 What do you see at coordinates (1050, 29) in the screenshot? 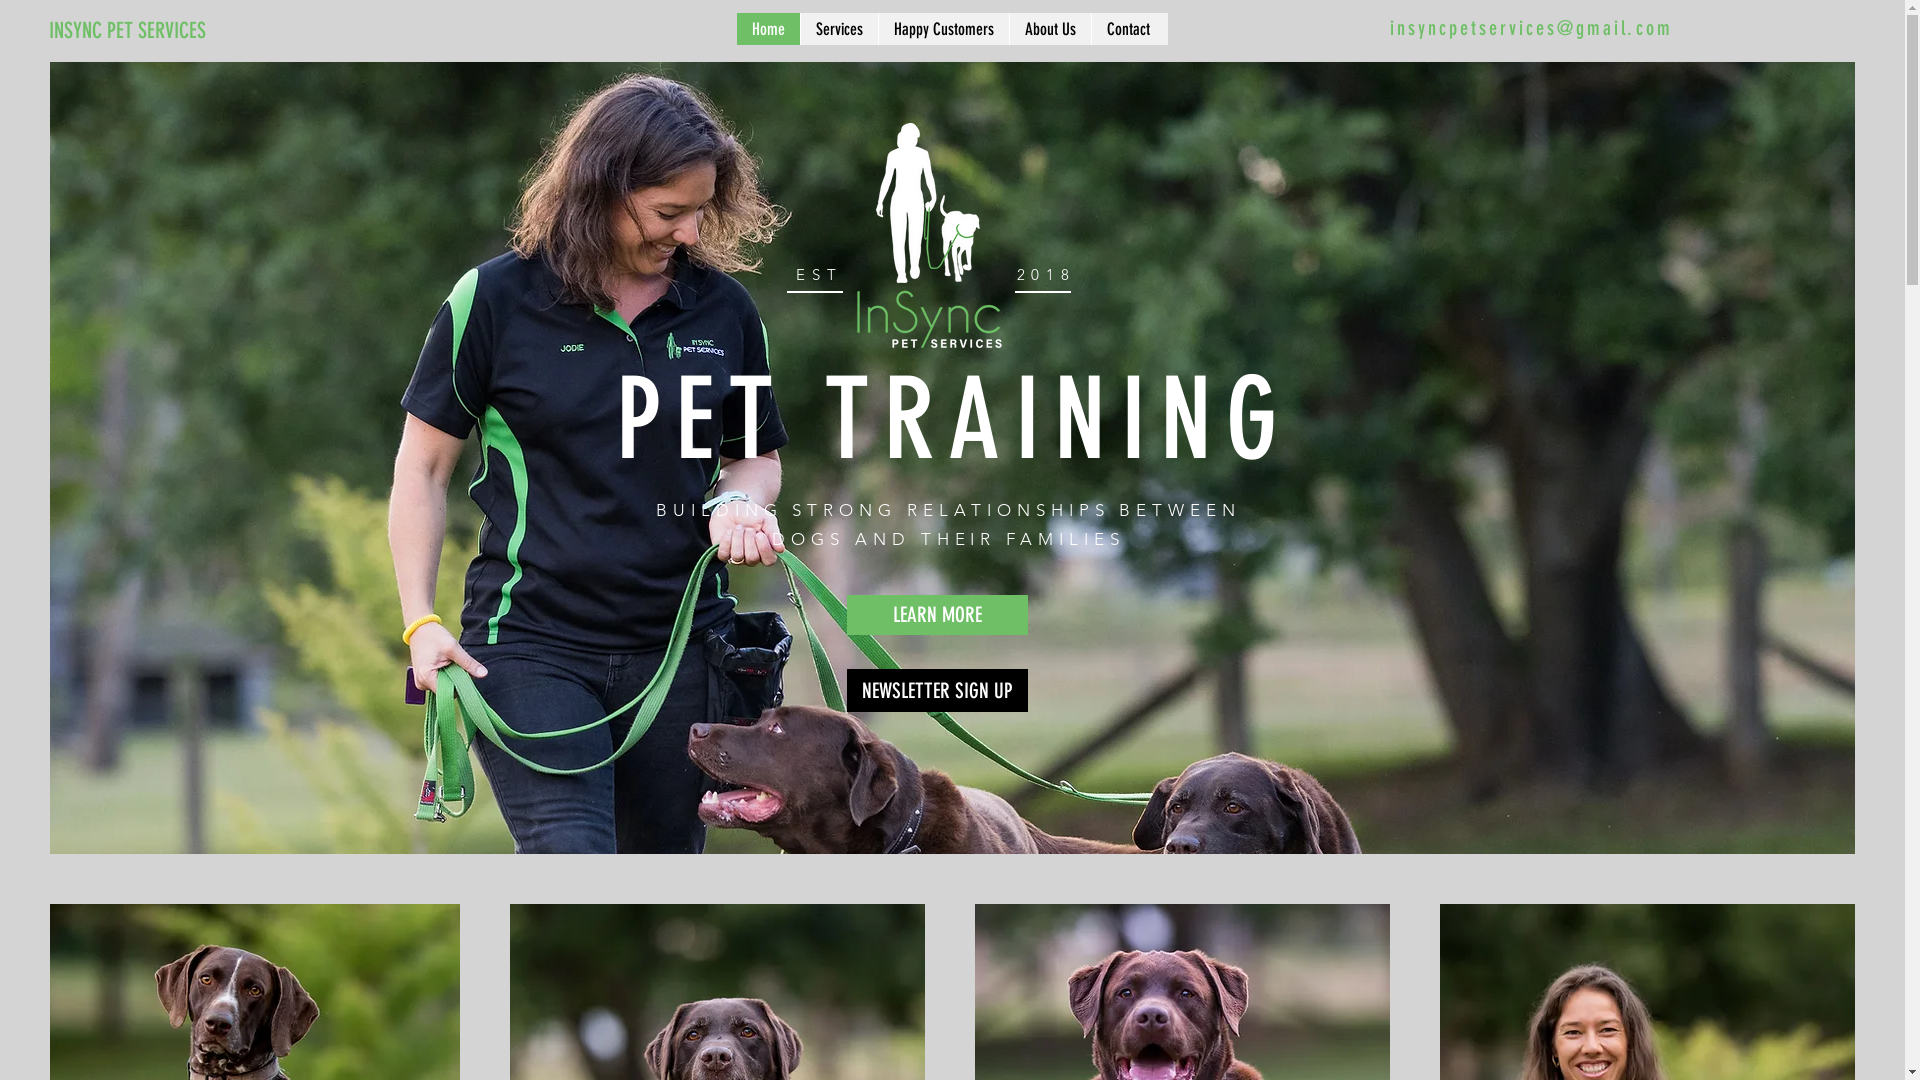
I see `About Us` at bounding box center [1050, 29].